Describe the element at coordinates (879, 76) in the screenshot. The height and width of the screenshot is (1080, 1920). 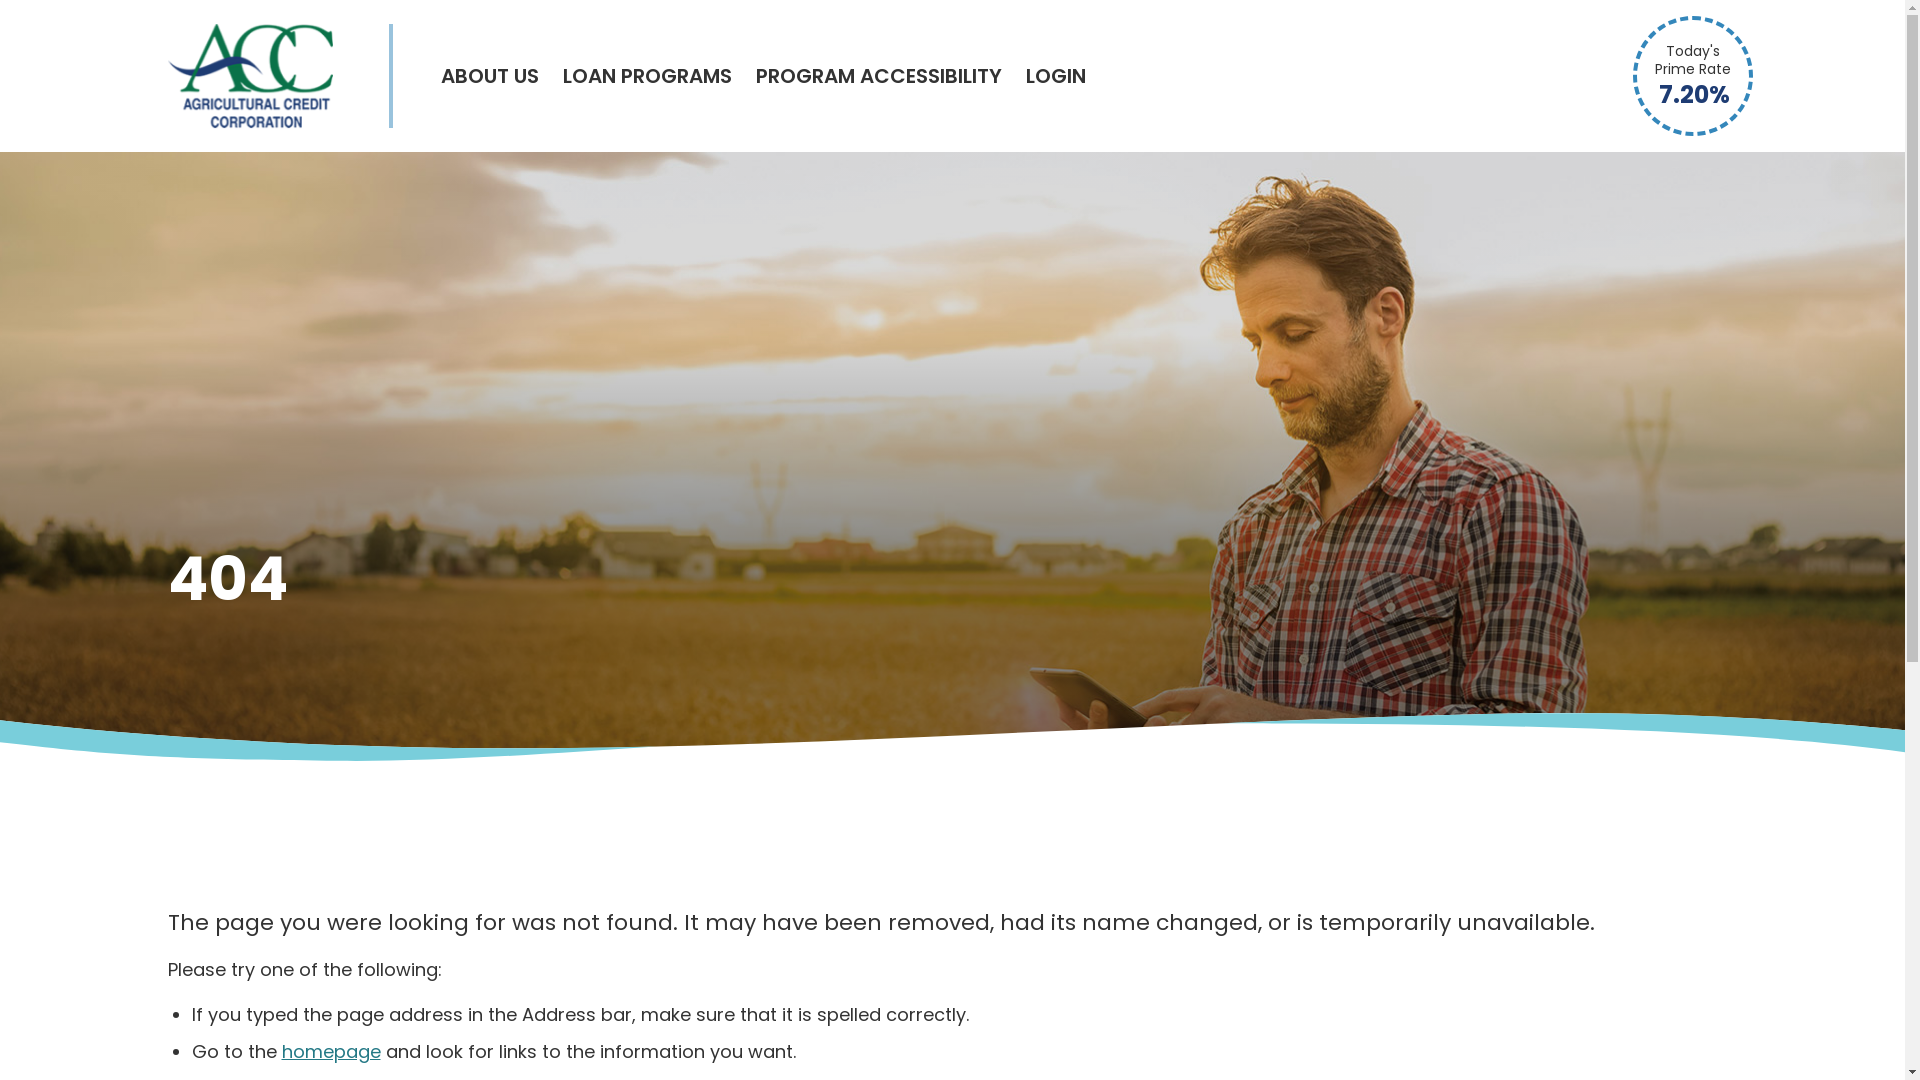
I see `PROGRAM ACCESSIBILITY` at that location.